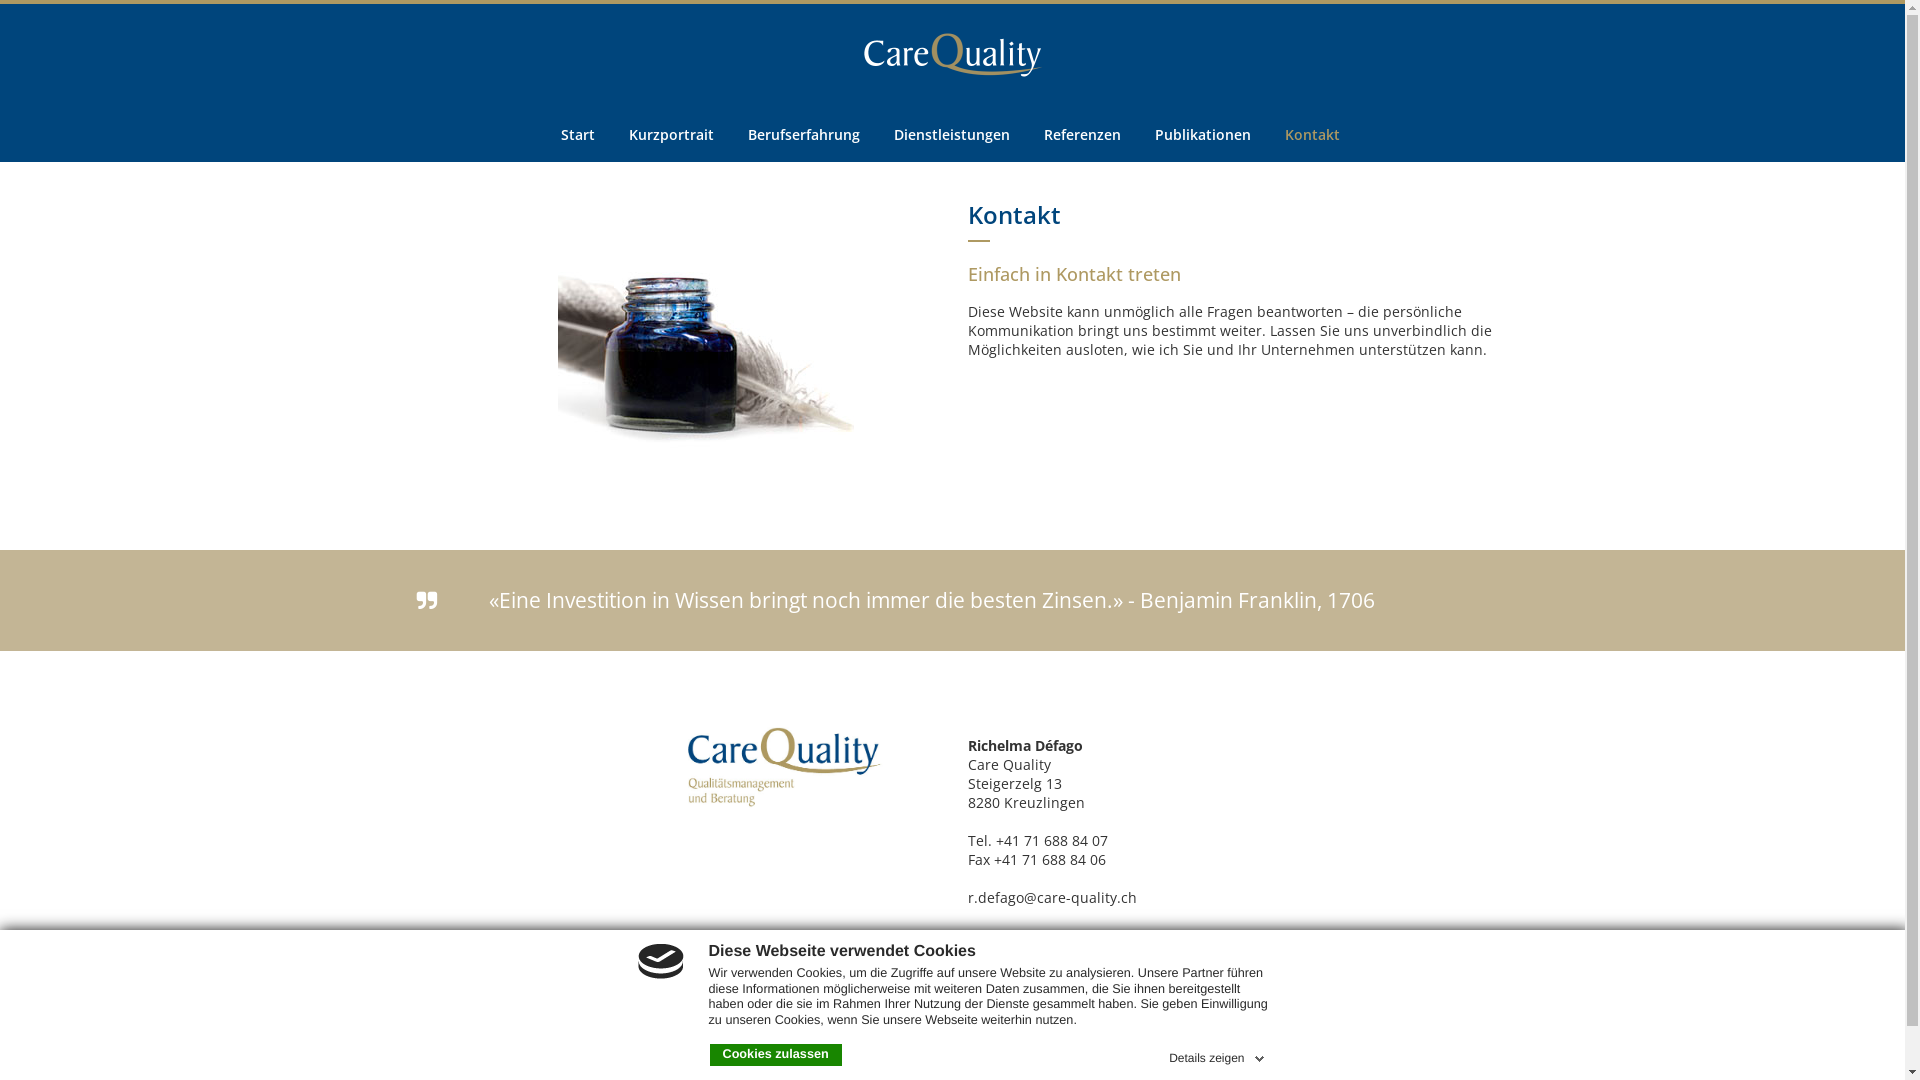  Describe the element at coordinates (672, 134) in the screenshot. I see `Kurzportrait` at that location.